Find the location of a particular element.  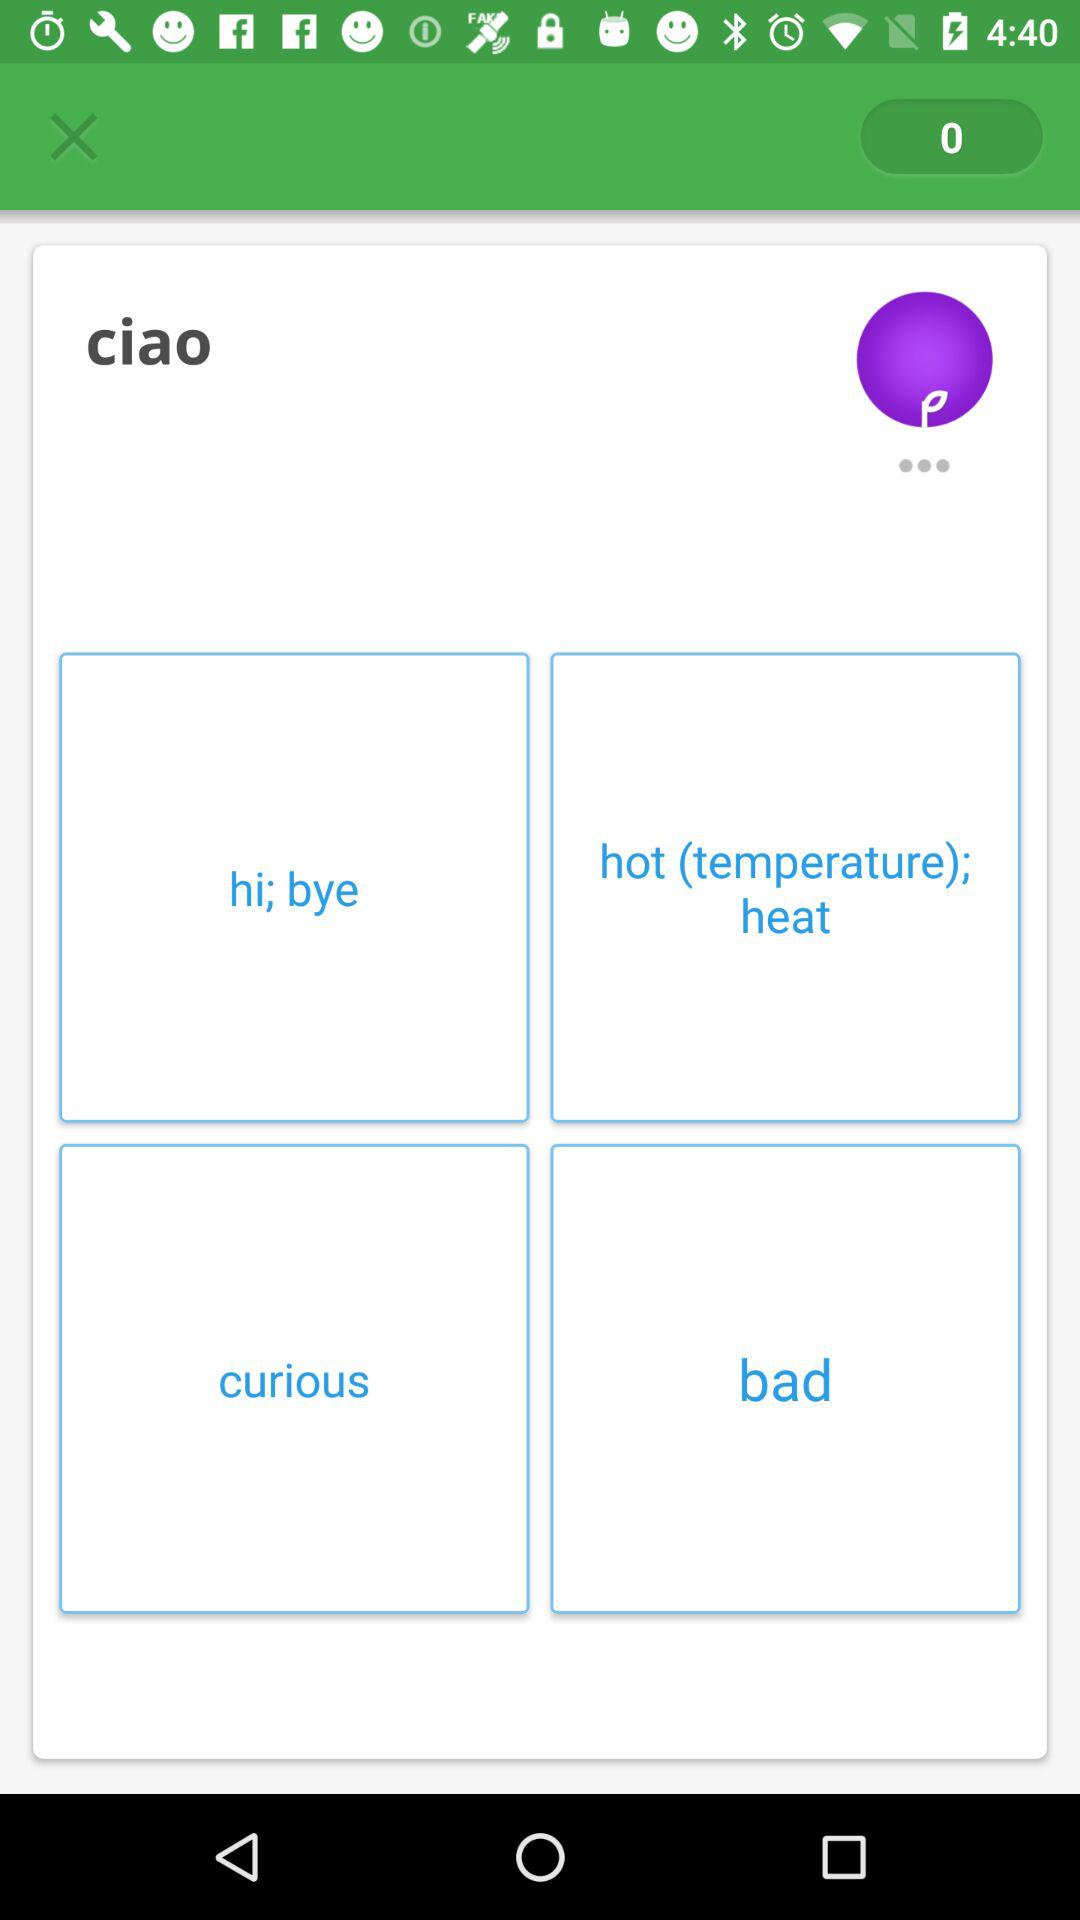

choose bad item is located at coordinates (785, 1378).